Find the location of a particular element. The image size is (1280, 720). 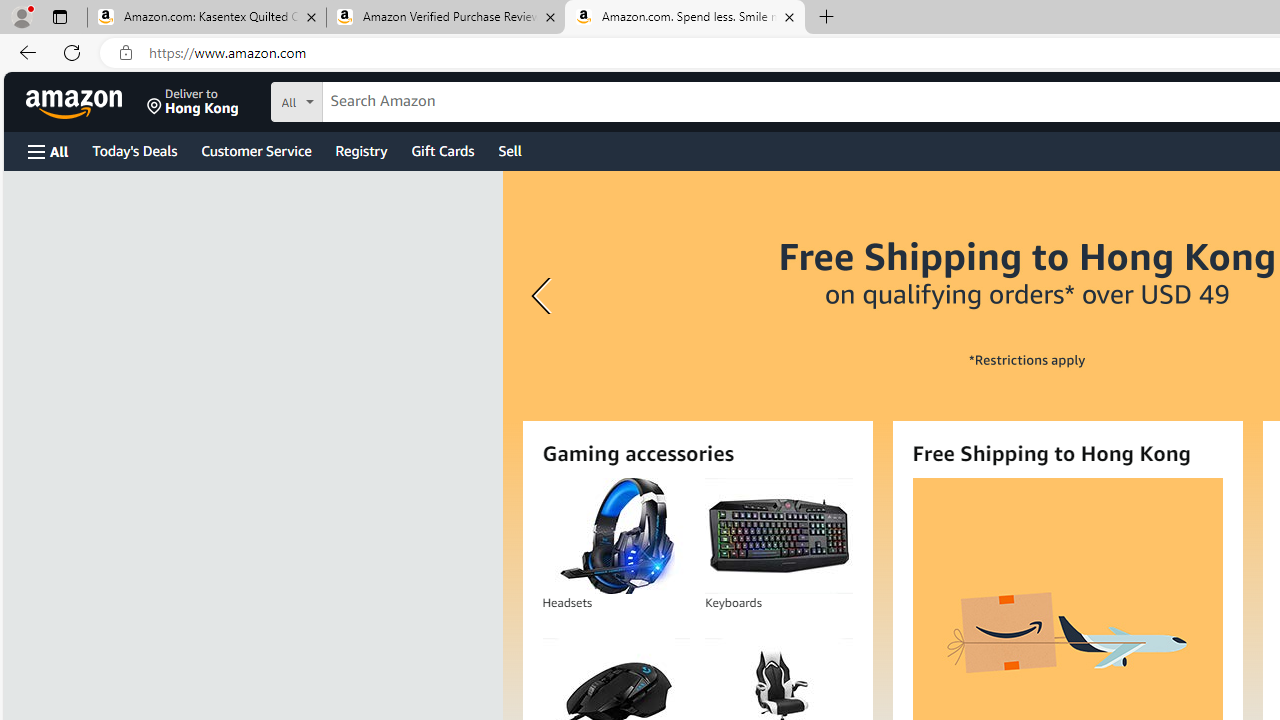

Gift Cards is located at coordinates (442, 150).